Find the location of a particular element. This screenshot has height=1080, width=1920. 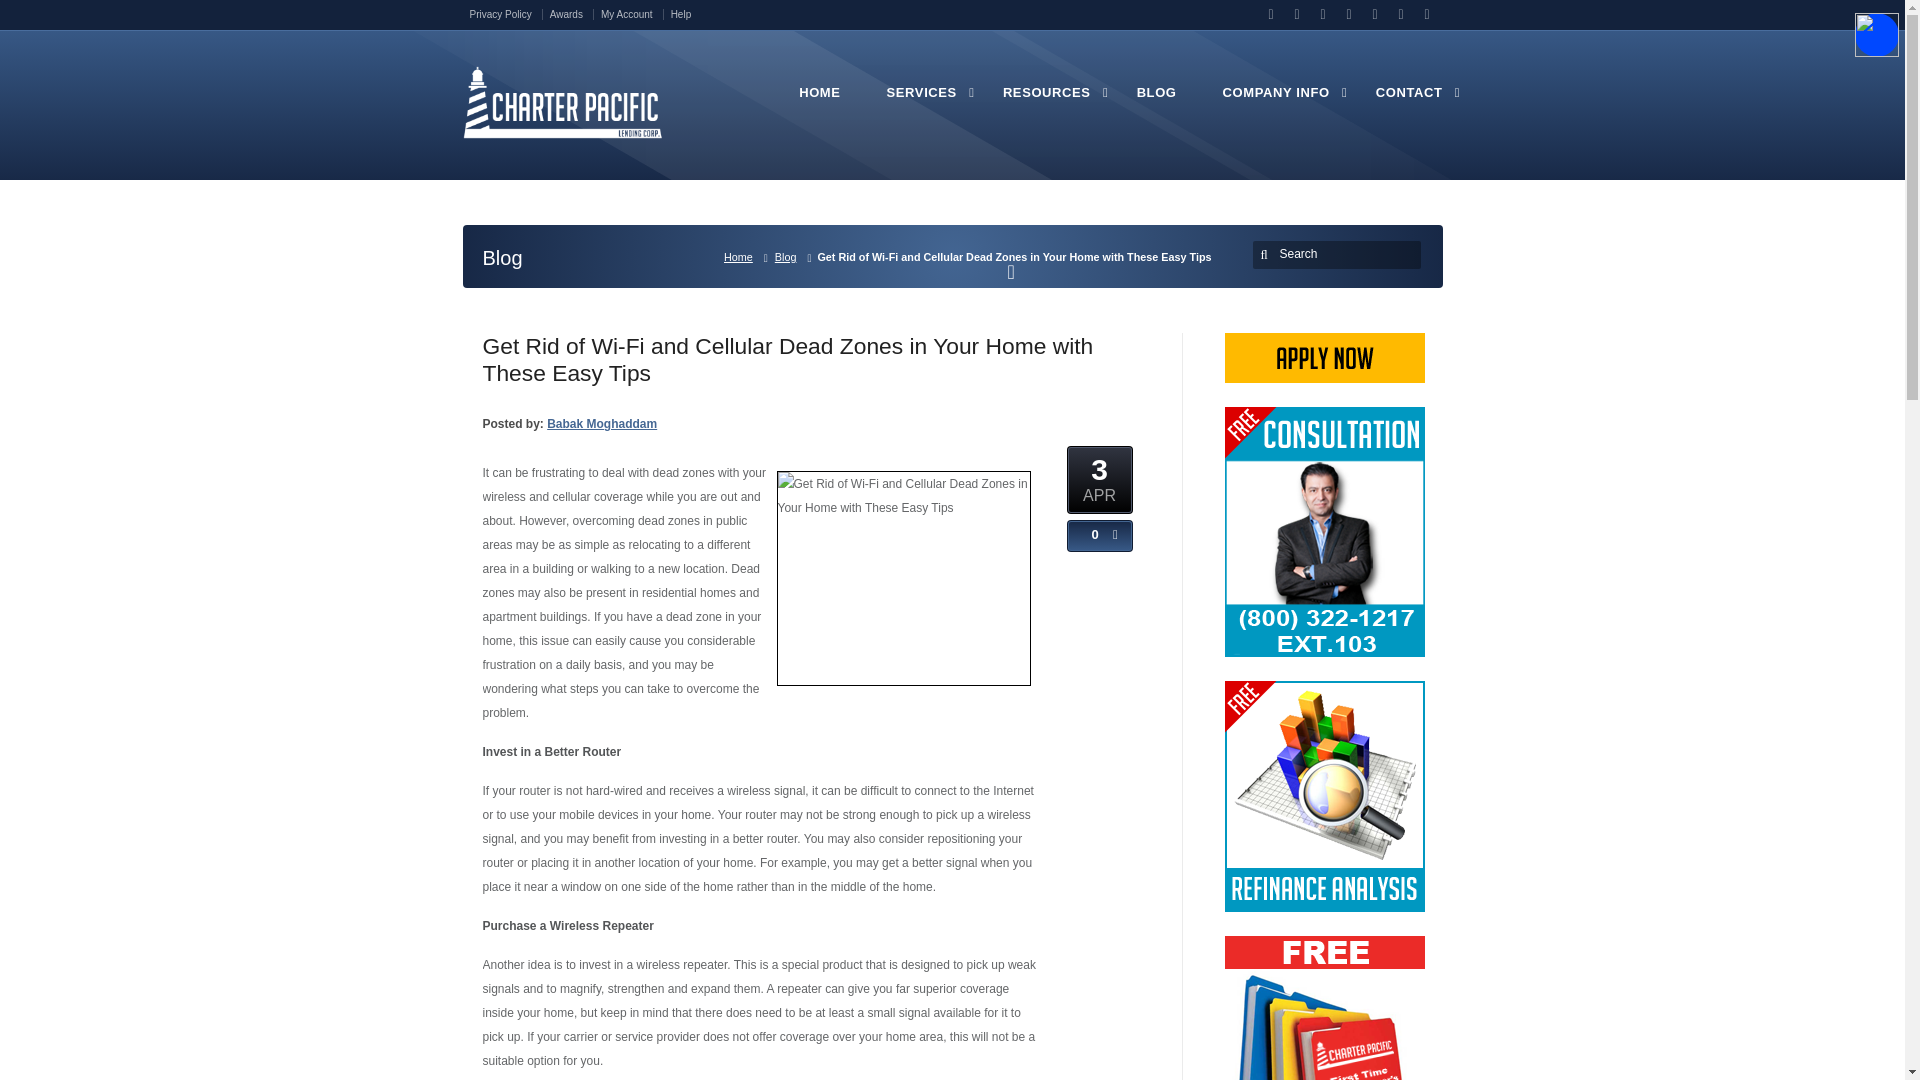

My Account is located at coordinates (632, 14).